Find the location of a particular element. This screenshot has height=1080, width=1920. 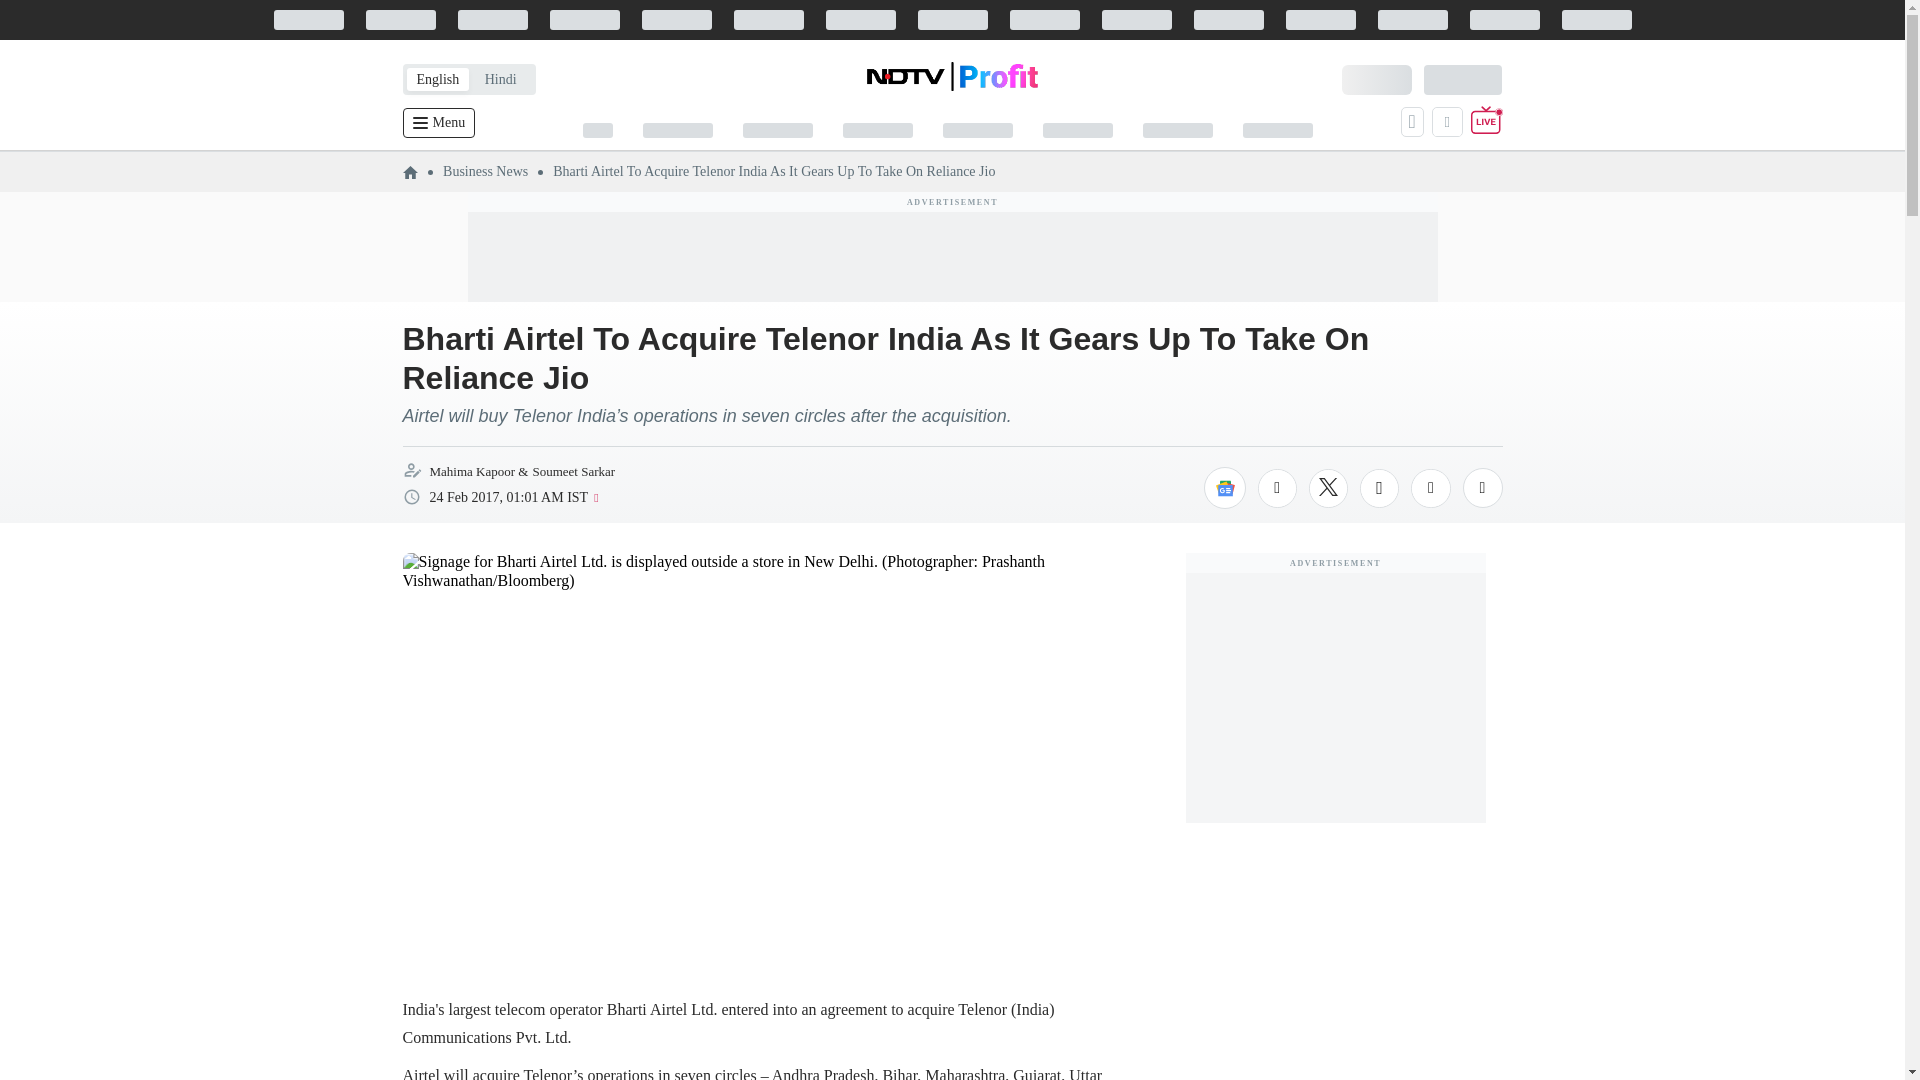

Menu is located at coordinates (438, 123).